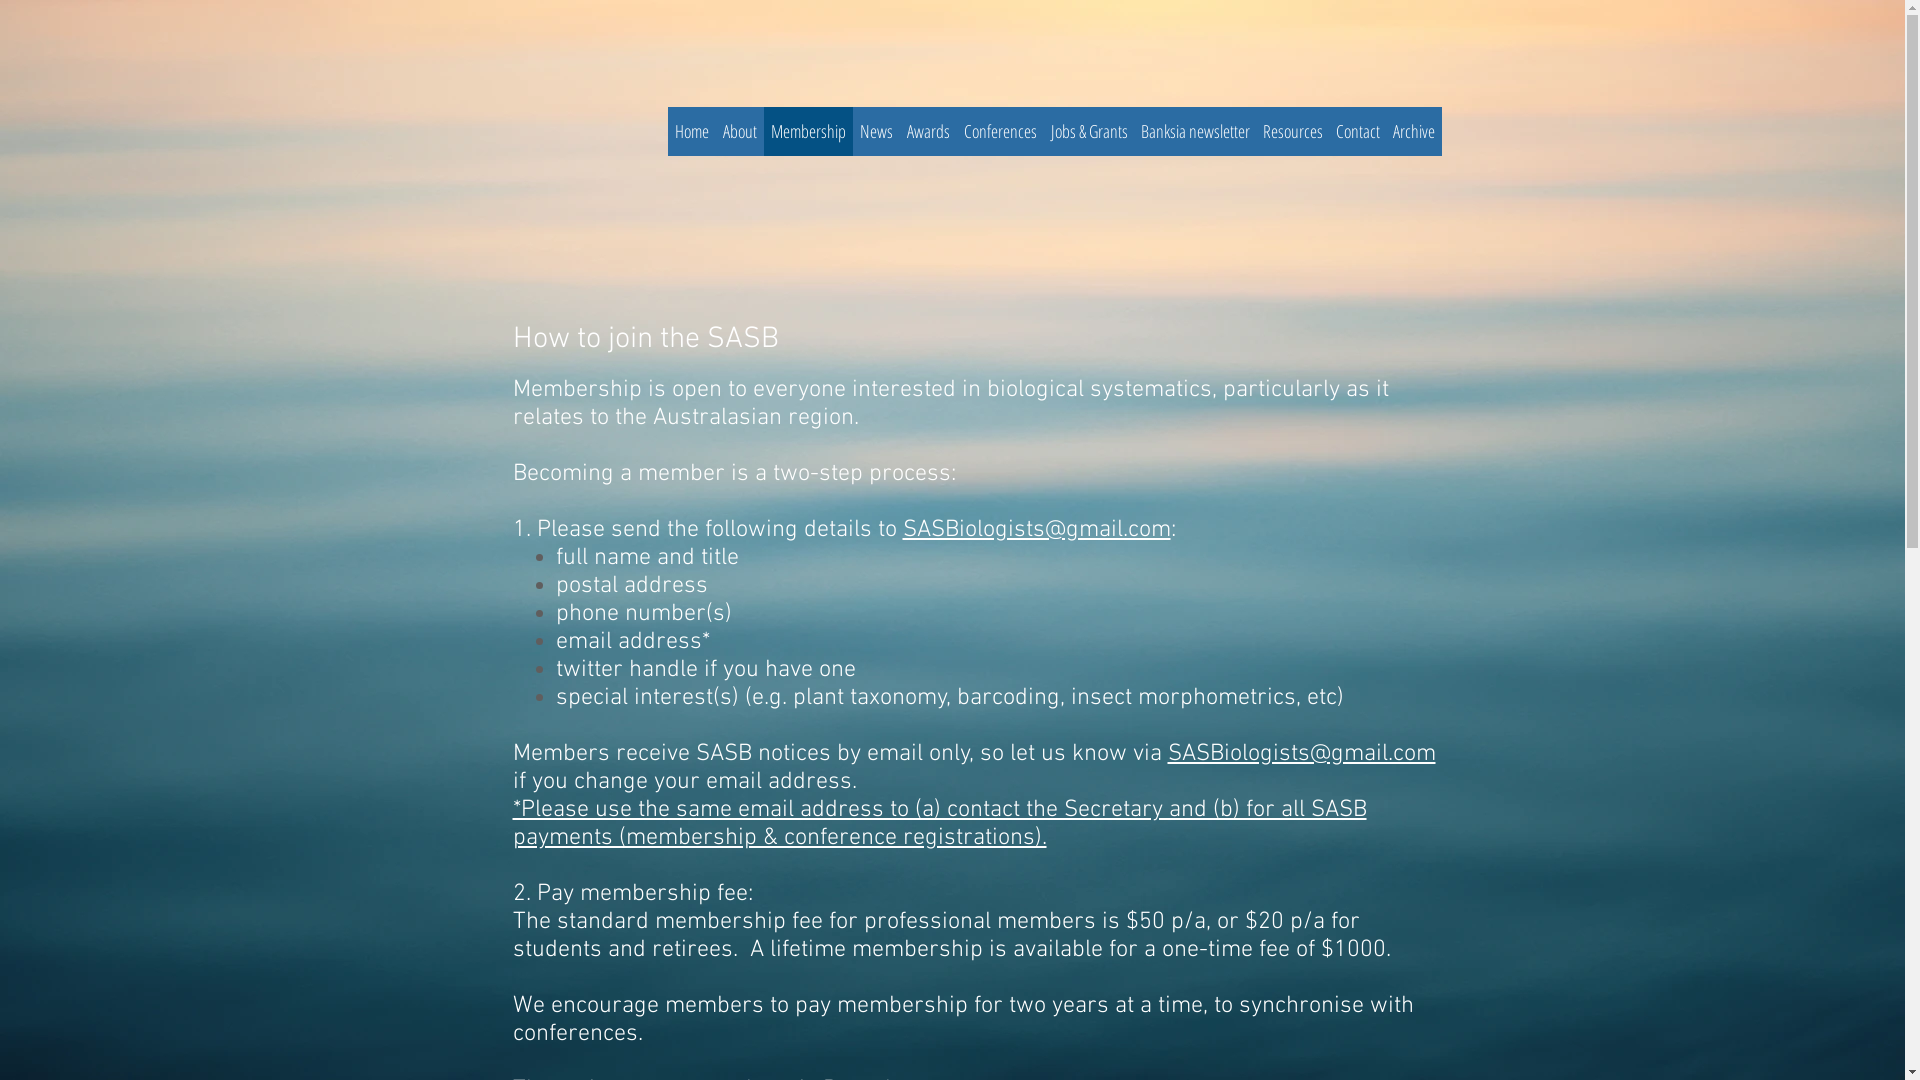 This screenshot has height=1080, width=1920. What do you see at coordinates (1195, 131) in the screenshot?
I see `Banksia newsletter` at bounding box center [1195, 131].